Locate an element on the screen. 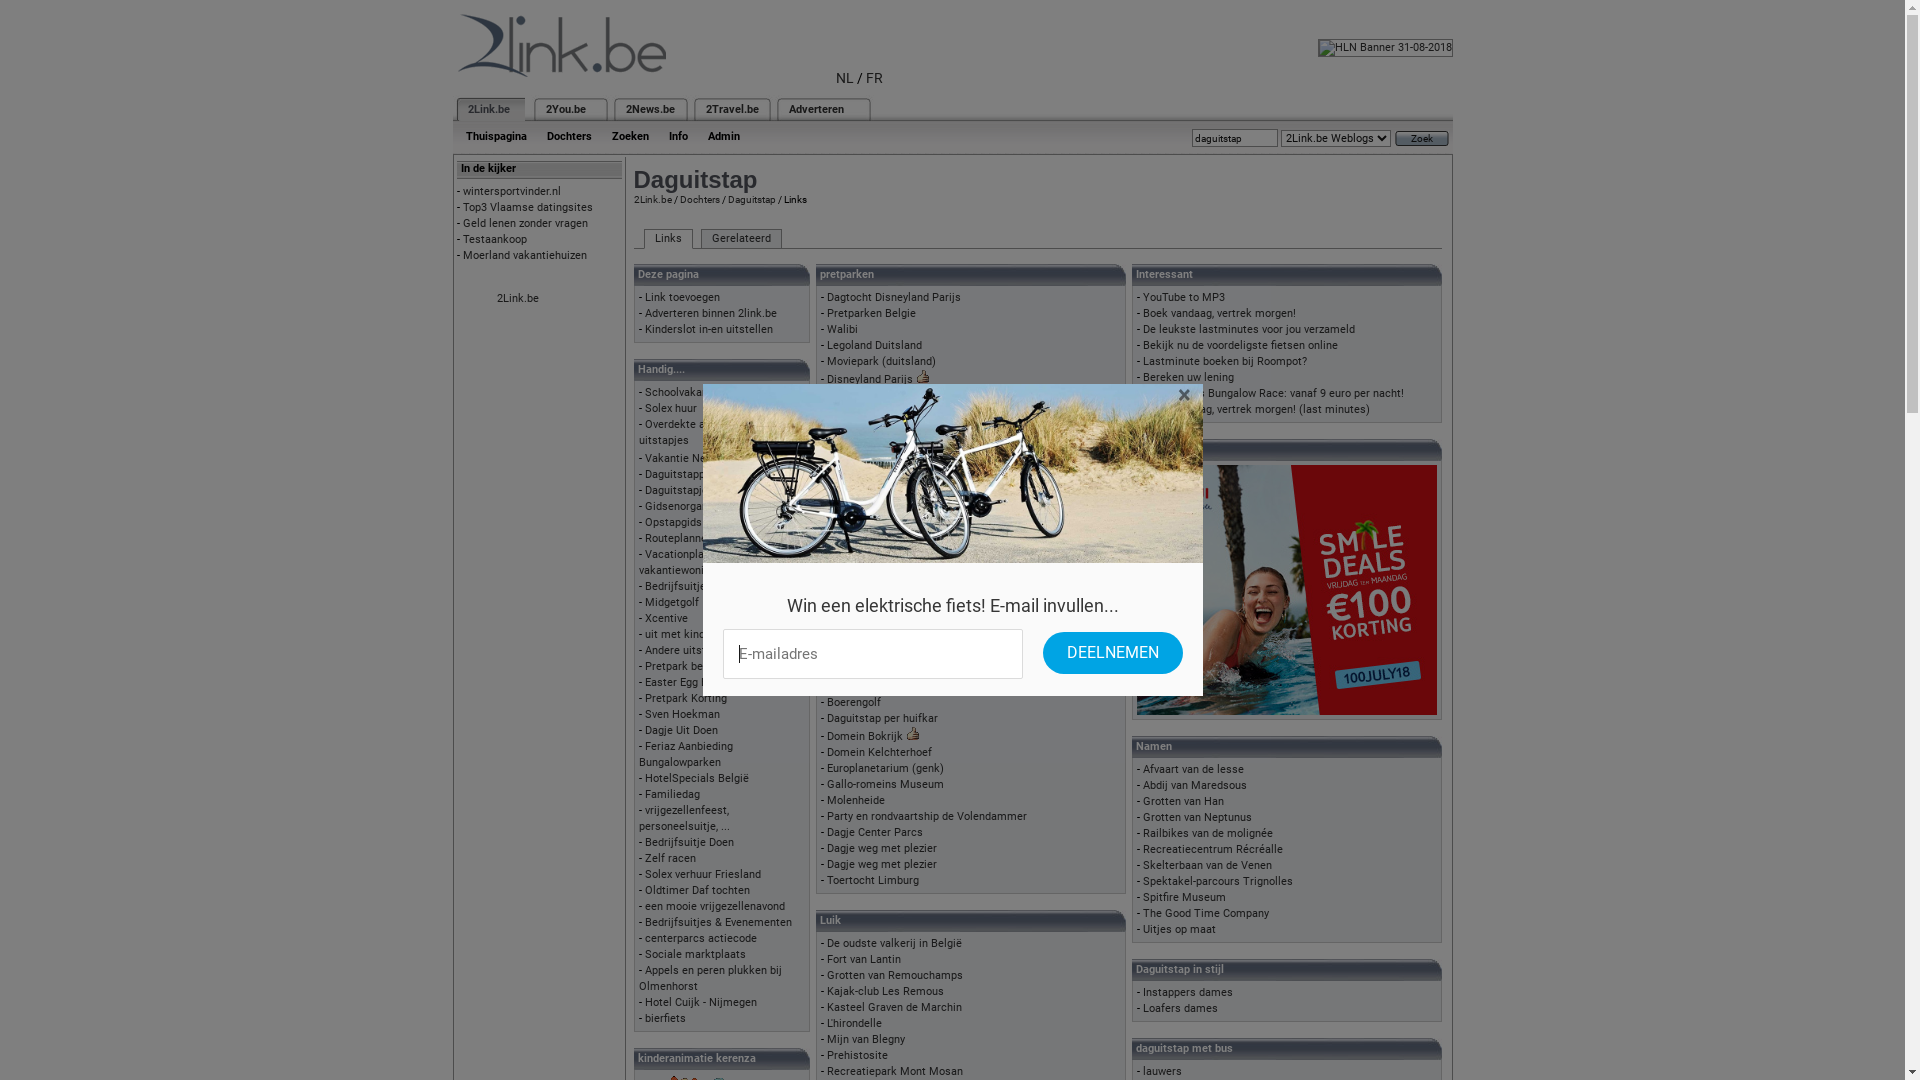 This screenshot has width=1920, height=1080. Daguitstap per huifkar is located at coordinates (882, 718).